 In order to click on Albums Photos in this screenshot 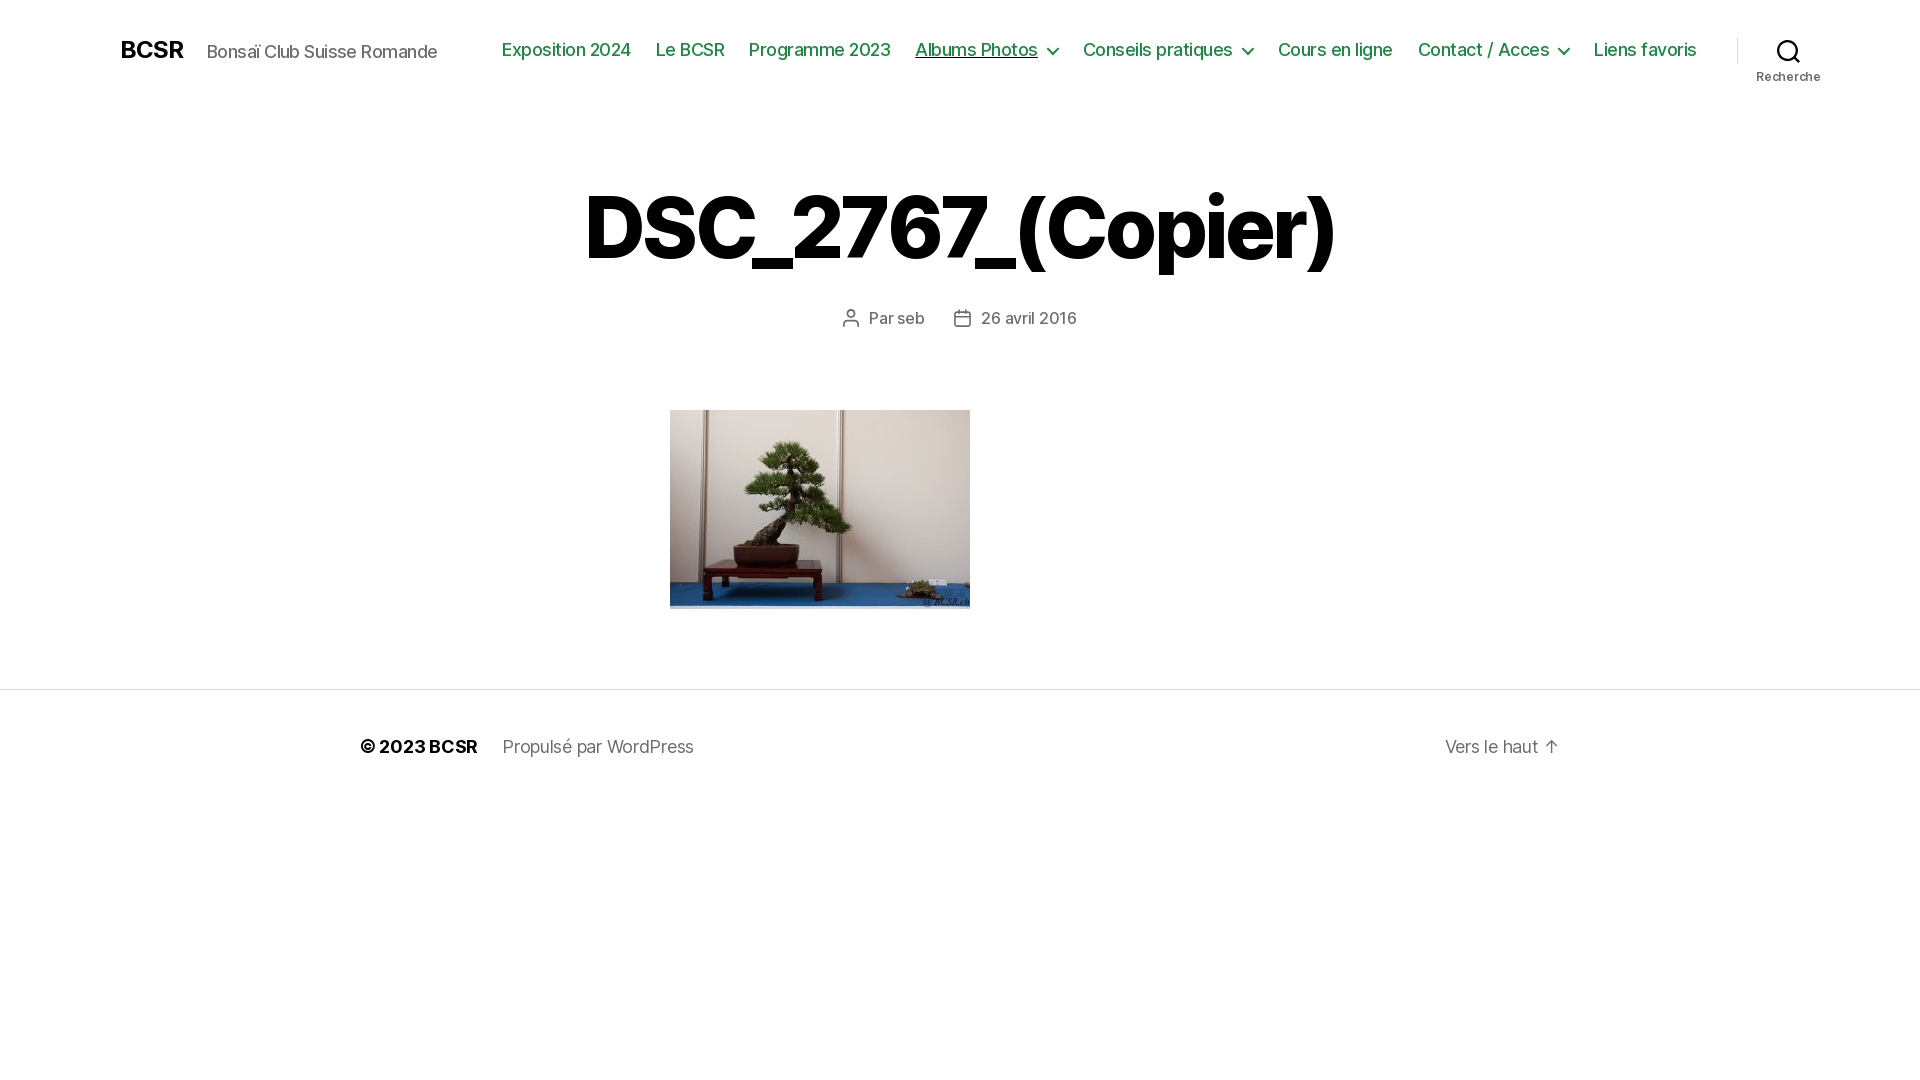, I will do `click(986, 50)`.